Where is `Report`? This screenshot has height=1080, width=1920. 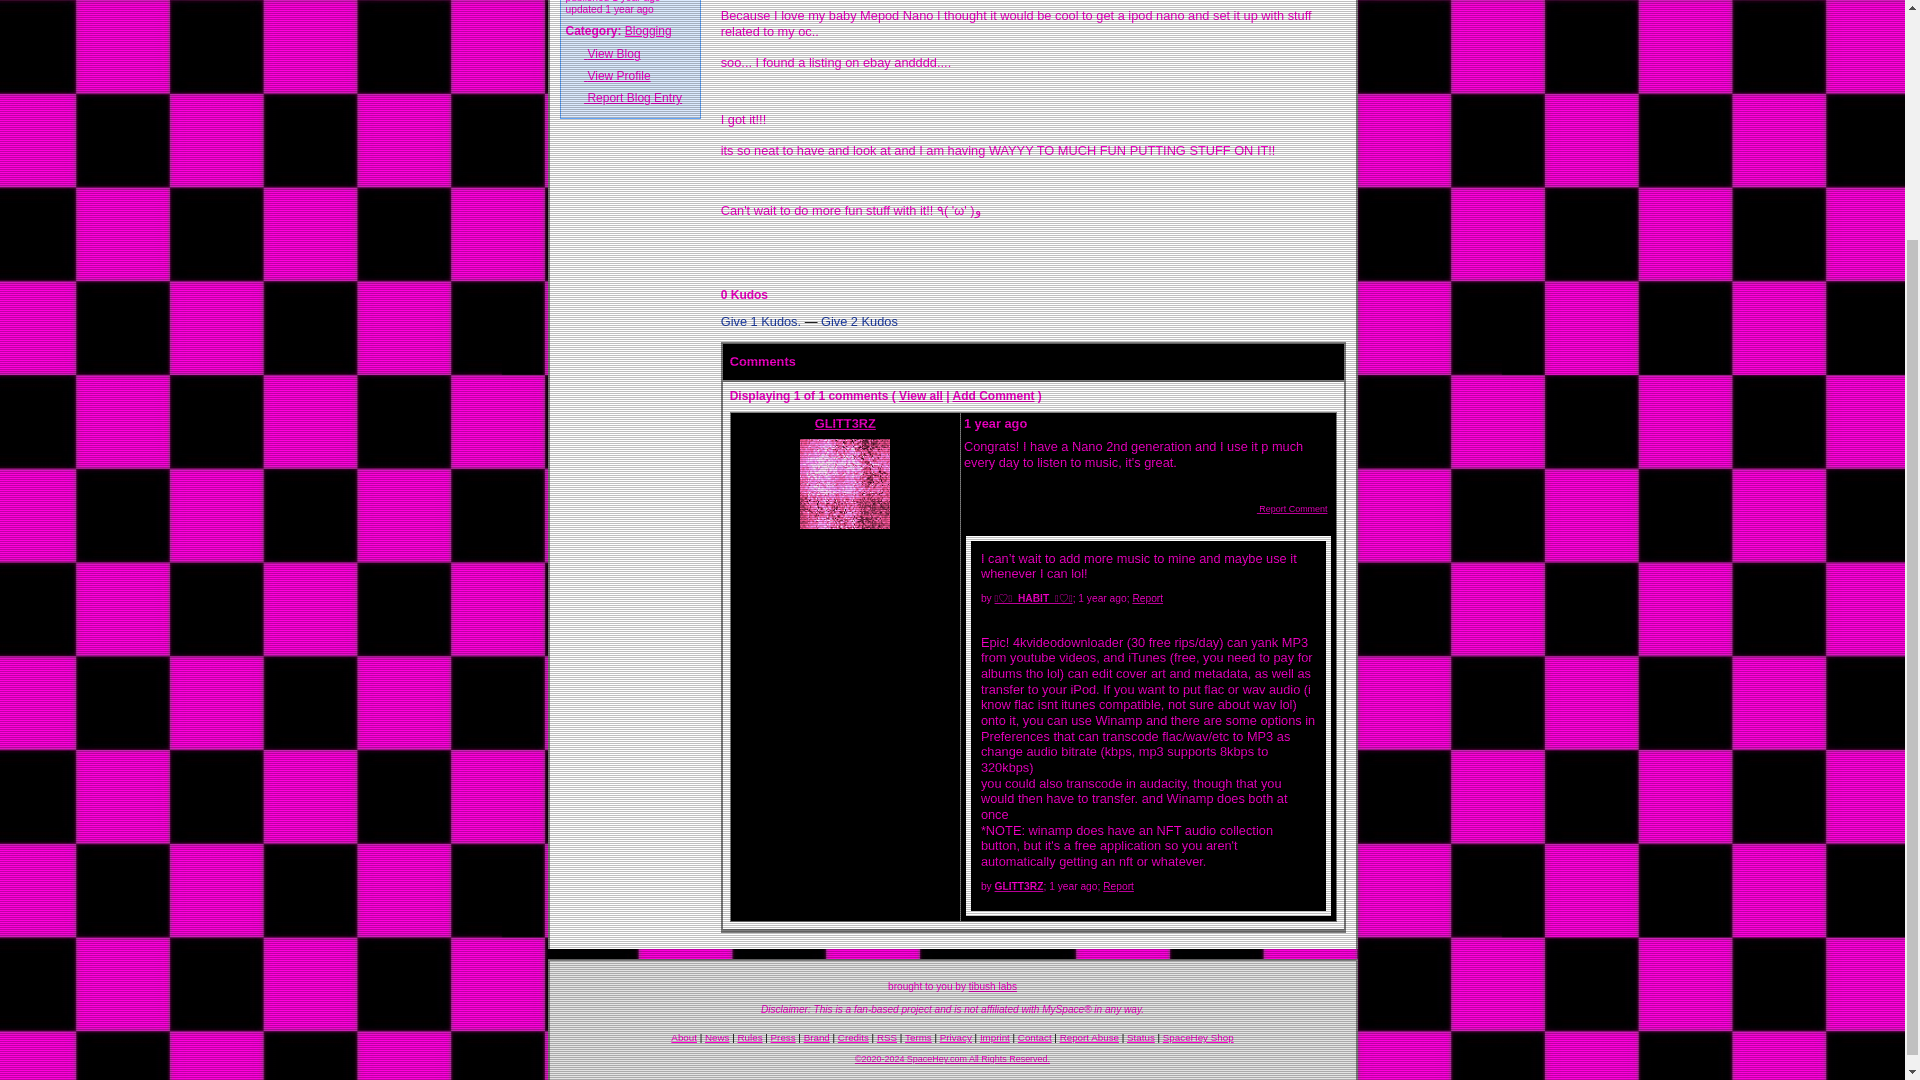 Report is located at coordinates (1118, 886).